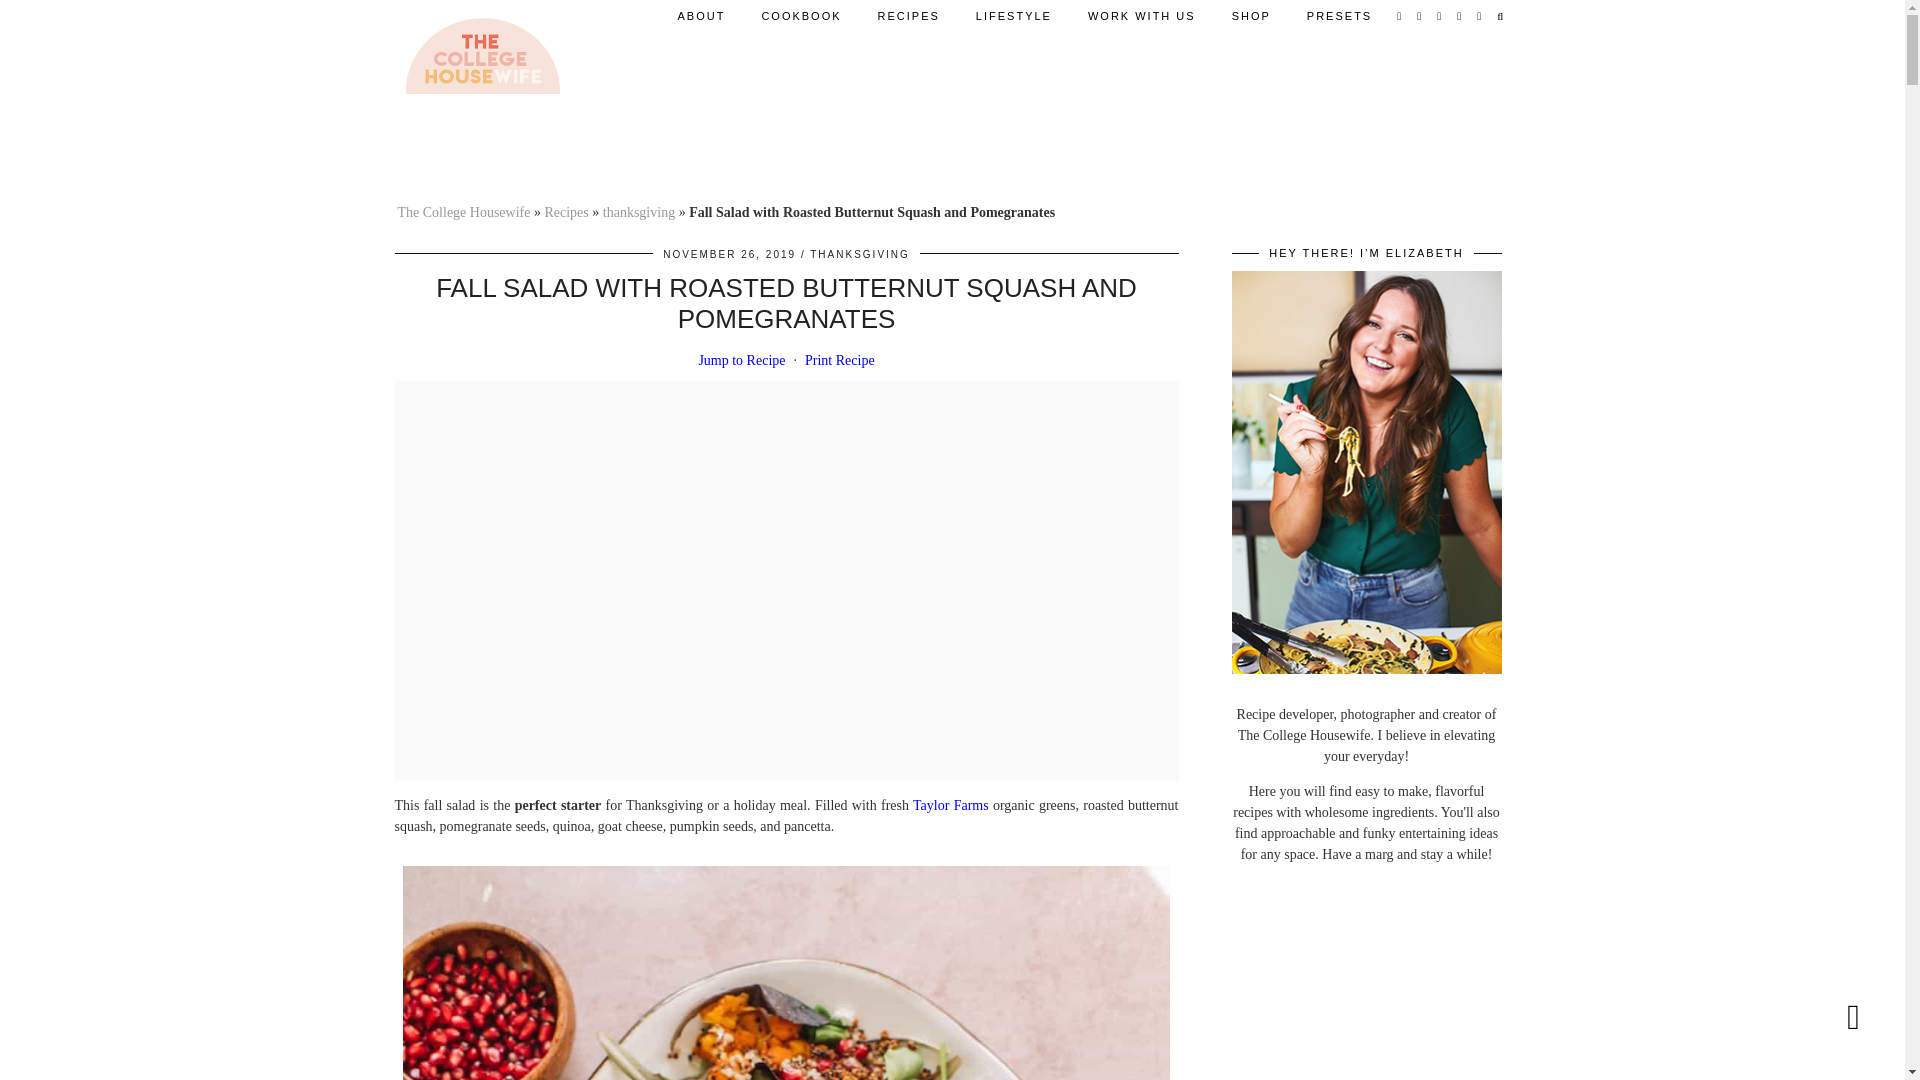 The width and height of the screenshot is (1920, 1080). What do you see at coordinates (740, 360) in the screenshot?
I see `Jump to Recipe` at bounding box center [740, 360].